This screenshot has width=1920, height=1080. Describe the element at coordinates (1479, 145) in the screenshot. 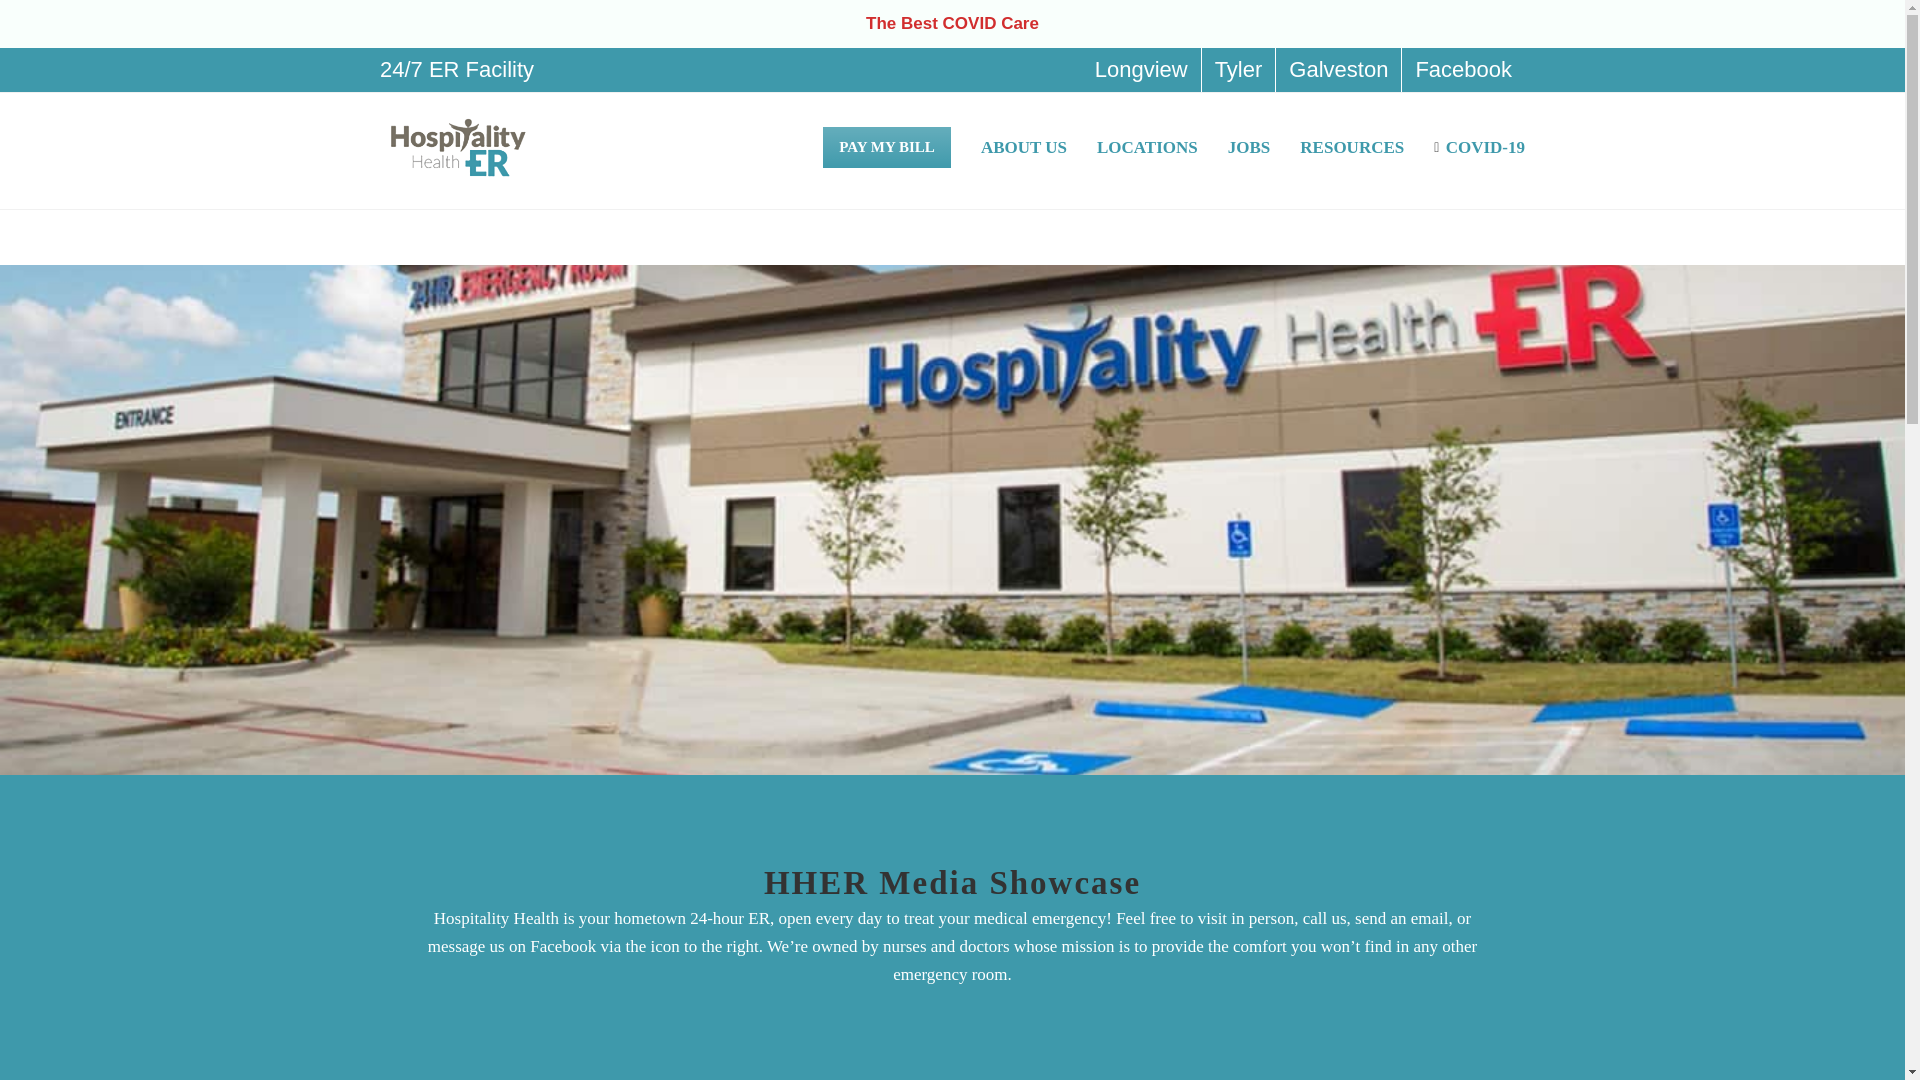

I see `COVID-19` at that location.